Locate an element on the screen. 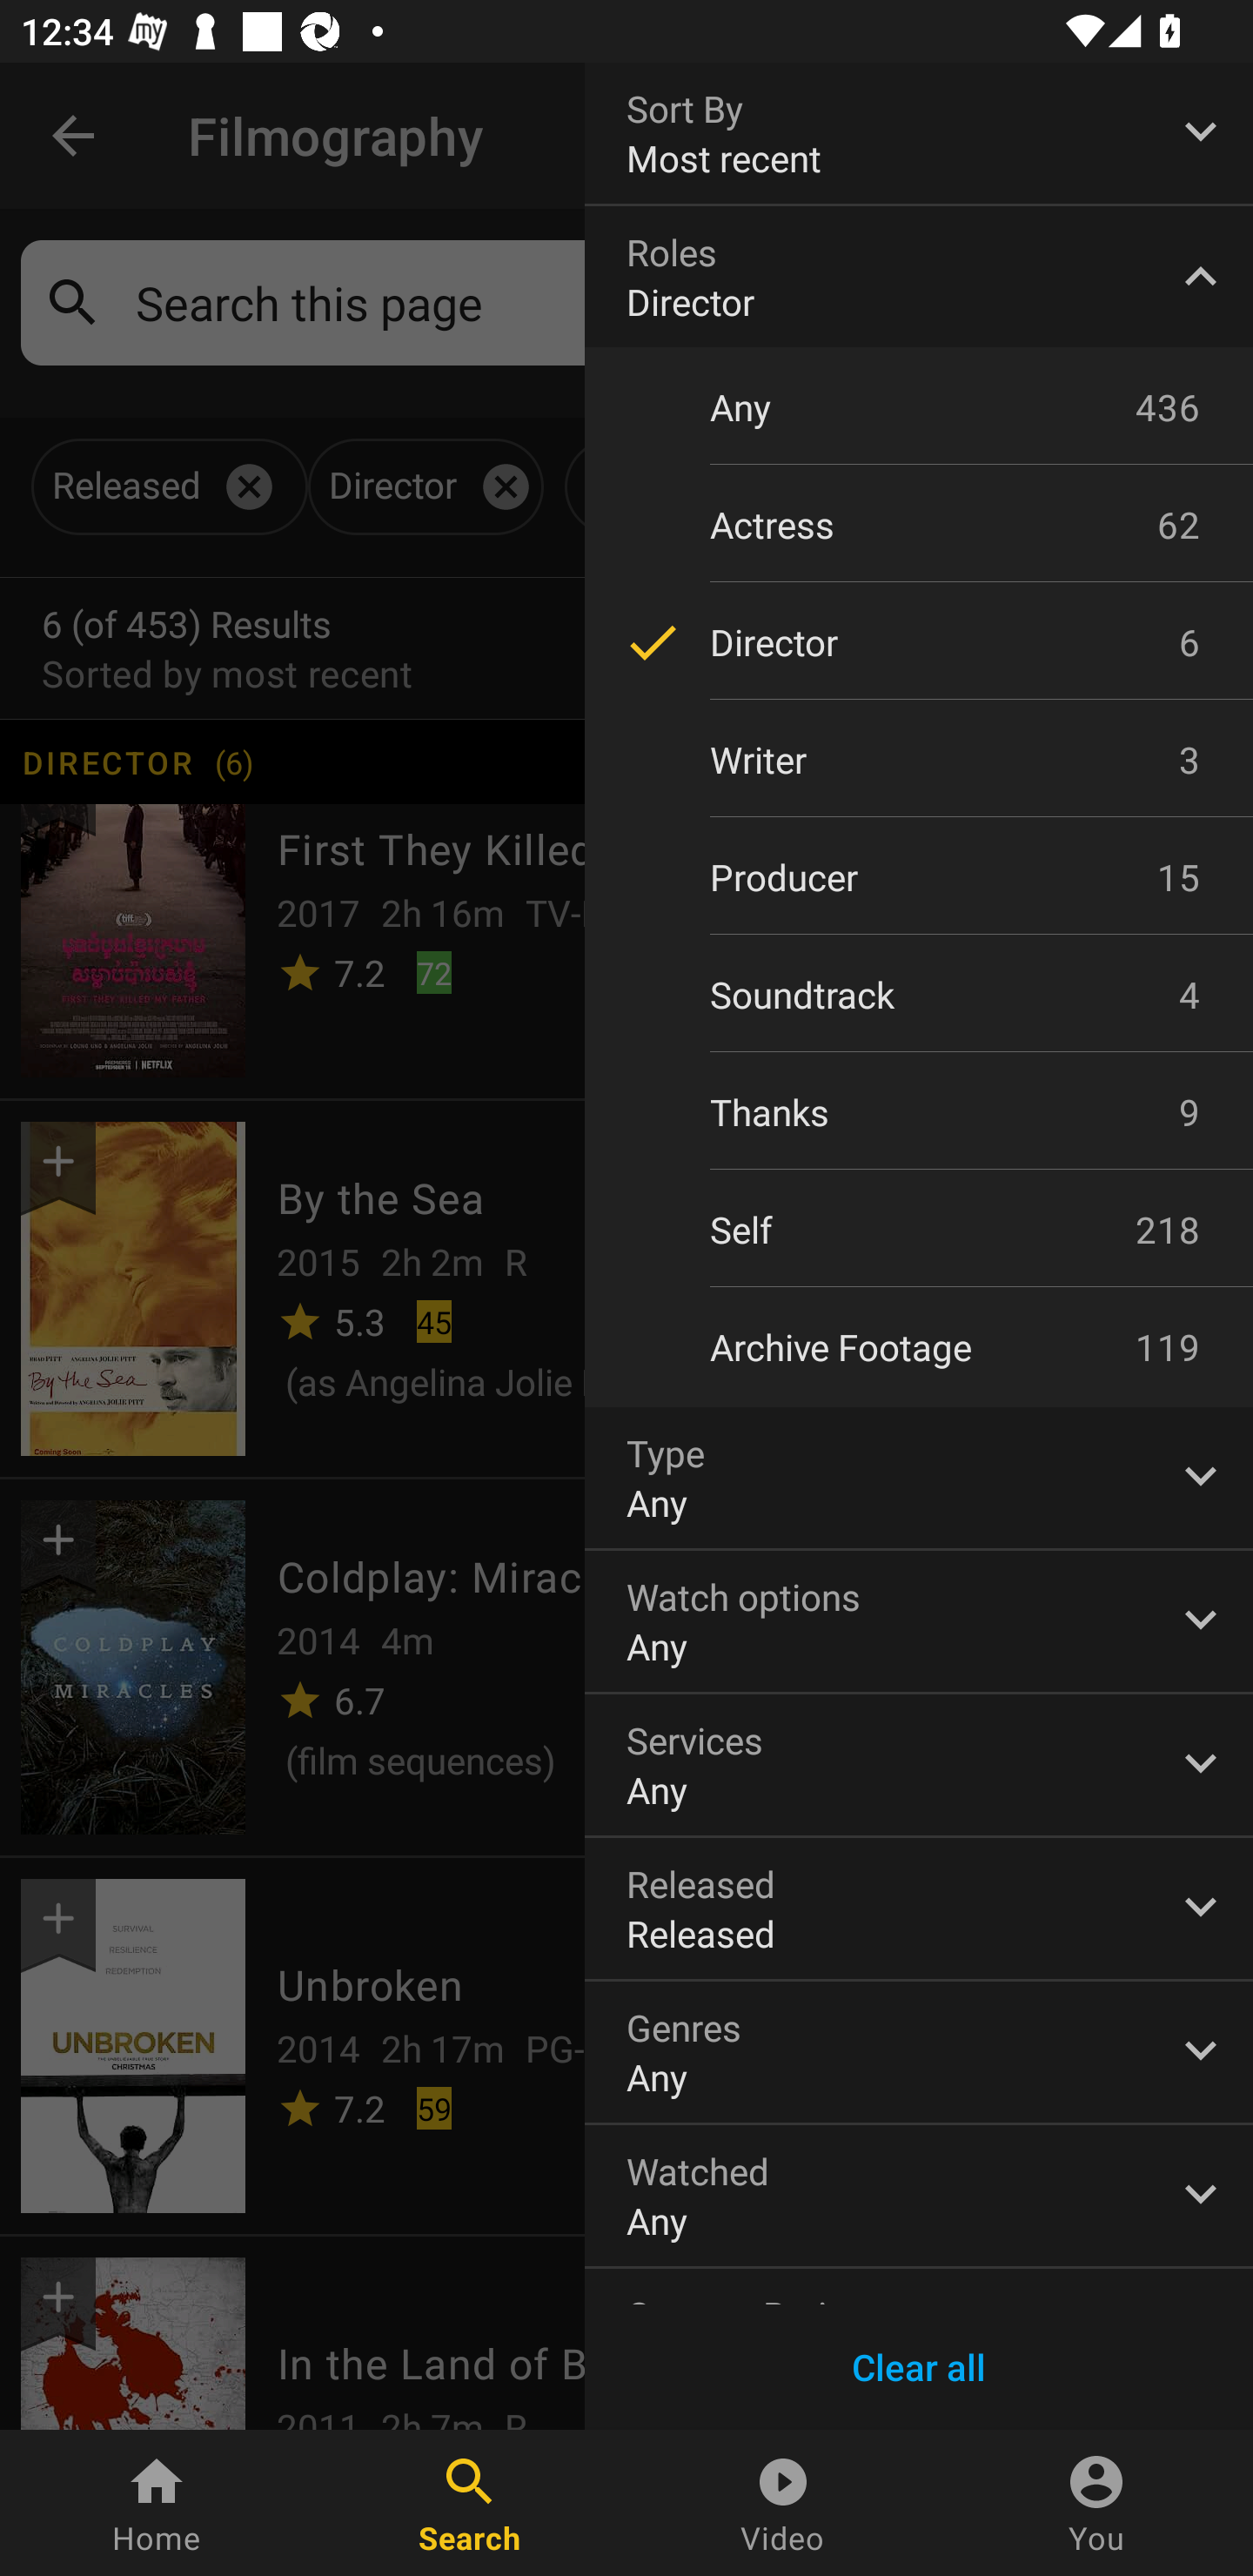 This screenshot has height=2576, width=1253. Watch options Any is located at coordinates (919, 1620).